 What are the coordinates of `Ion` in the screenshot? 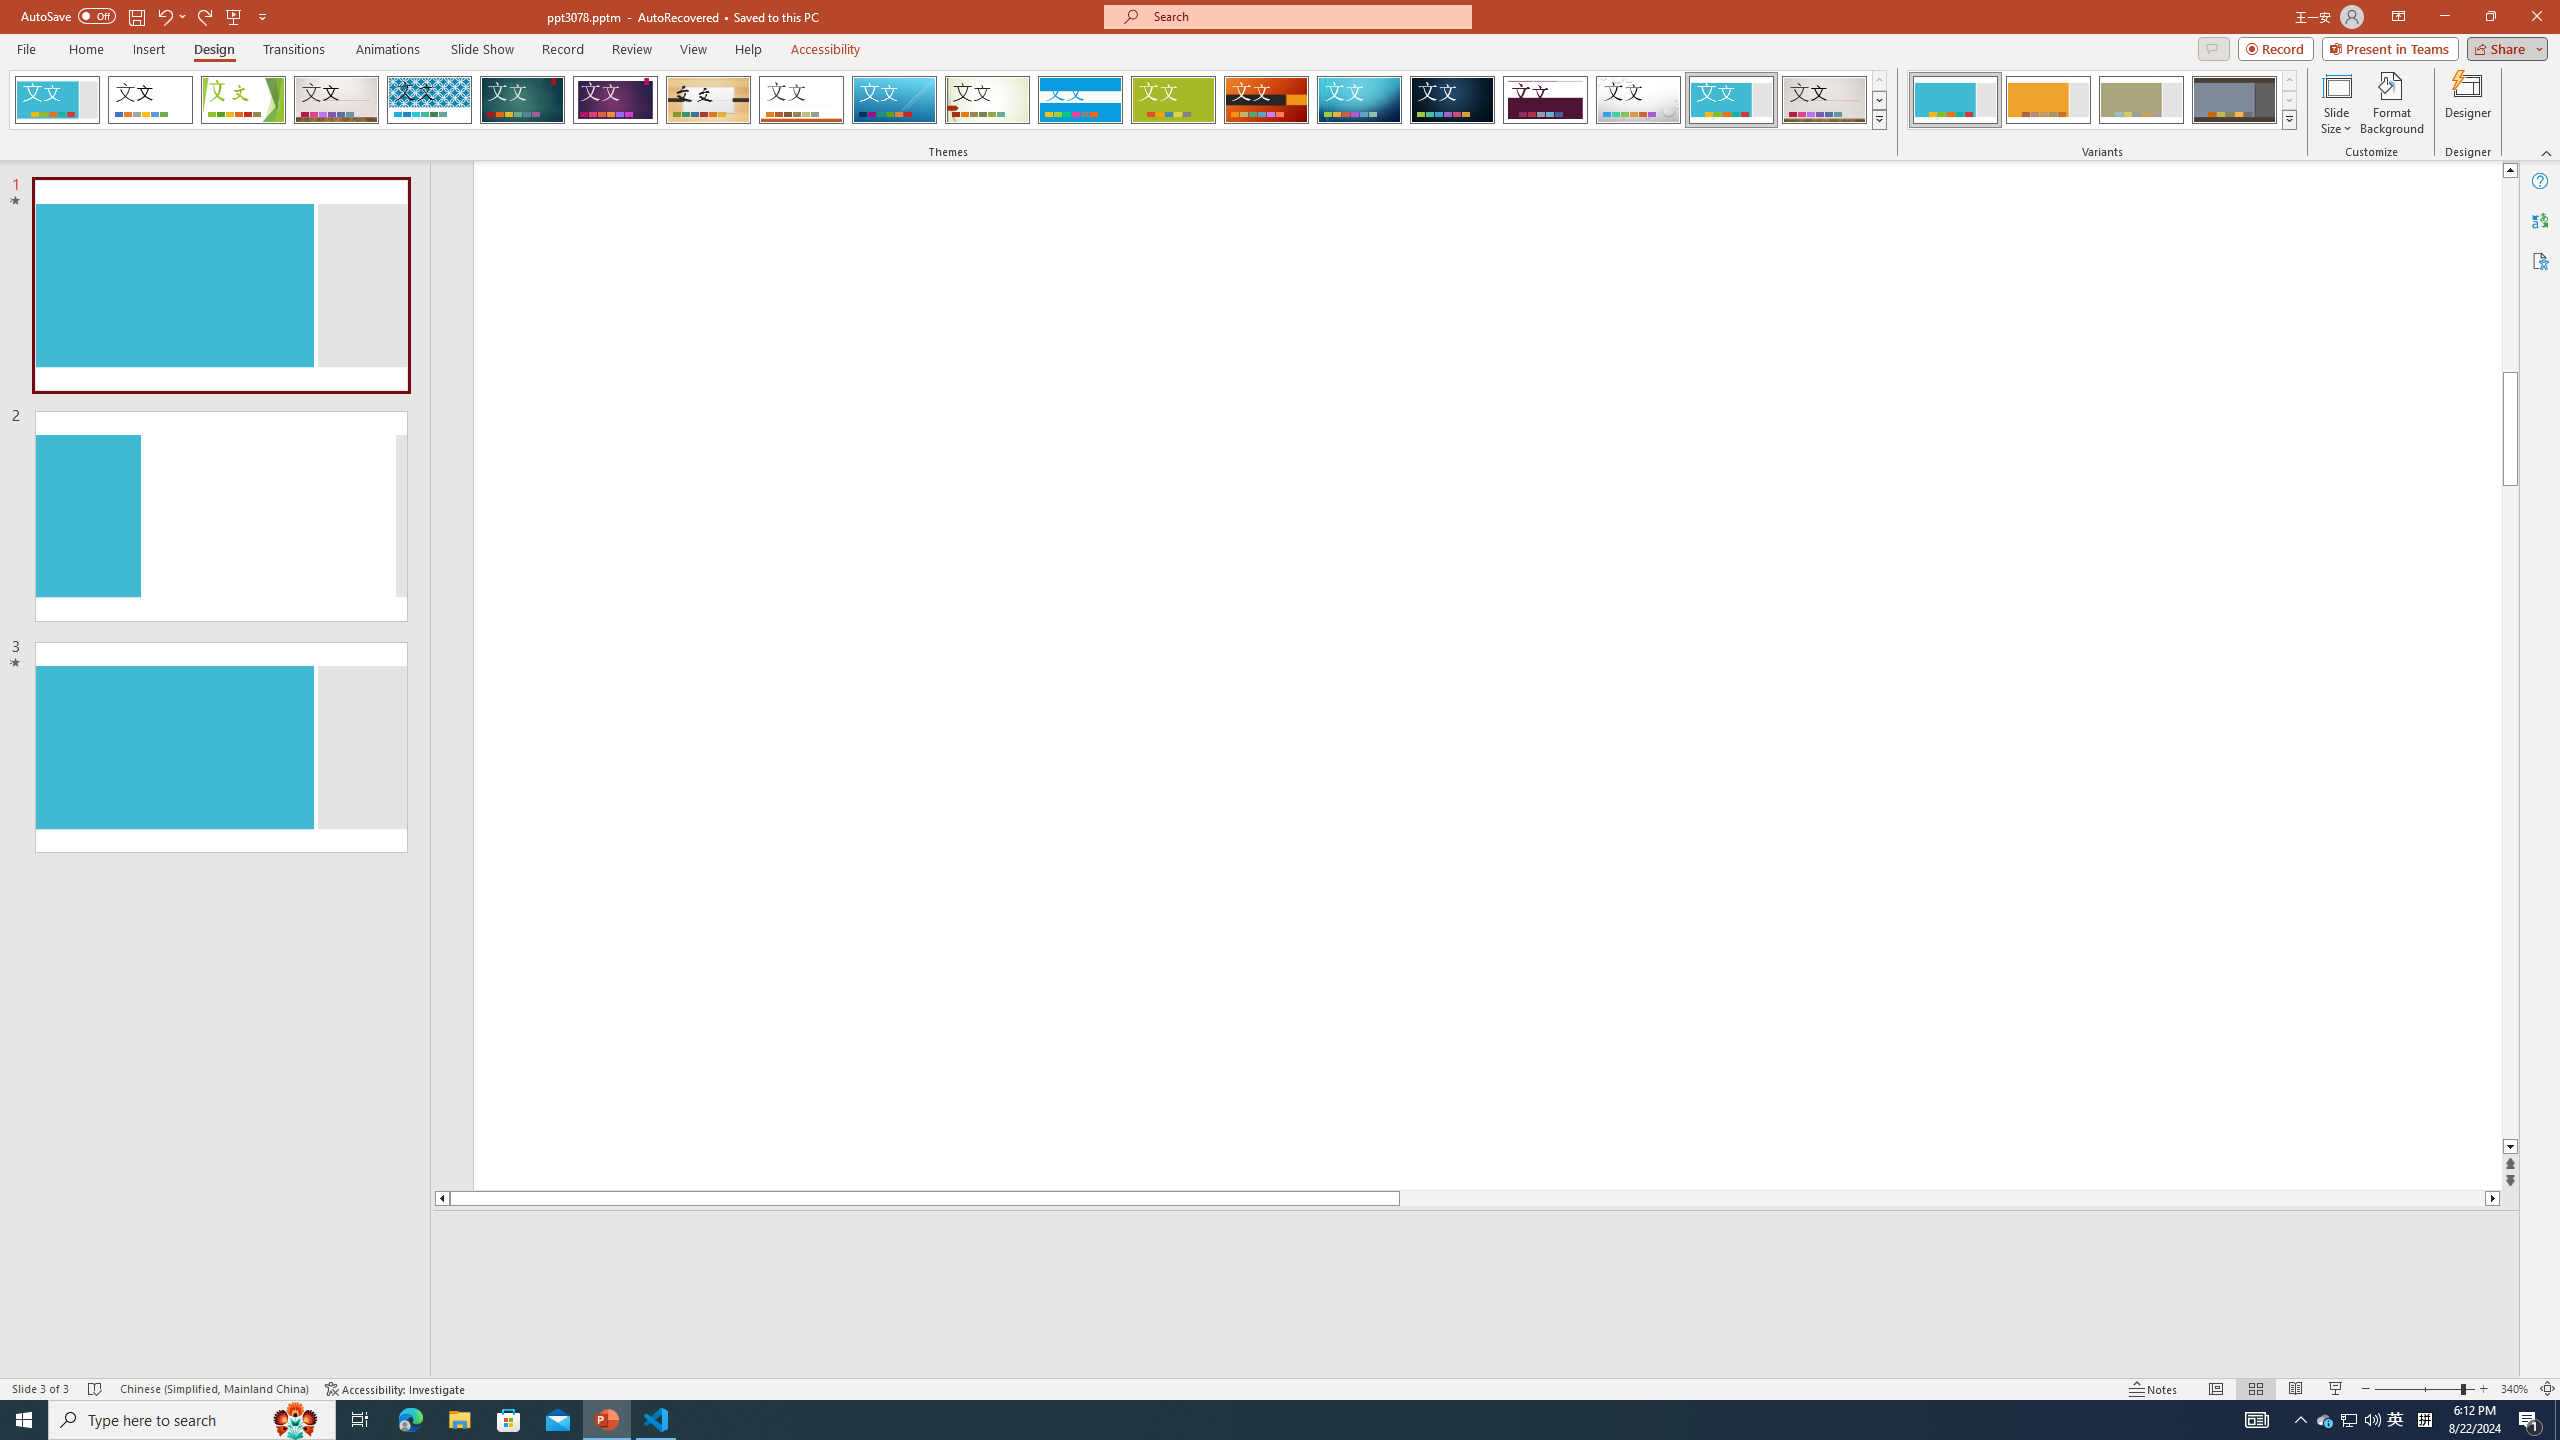 It's located at (522, 100).